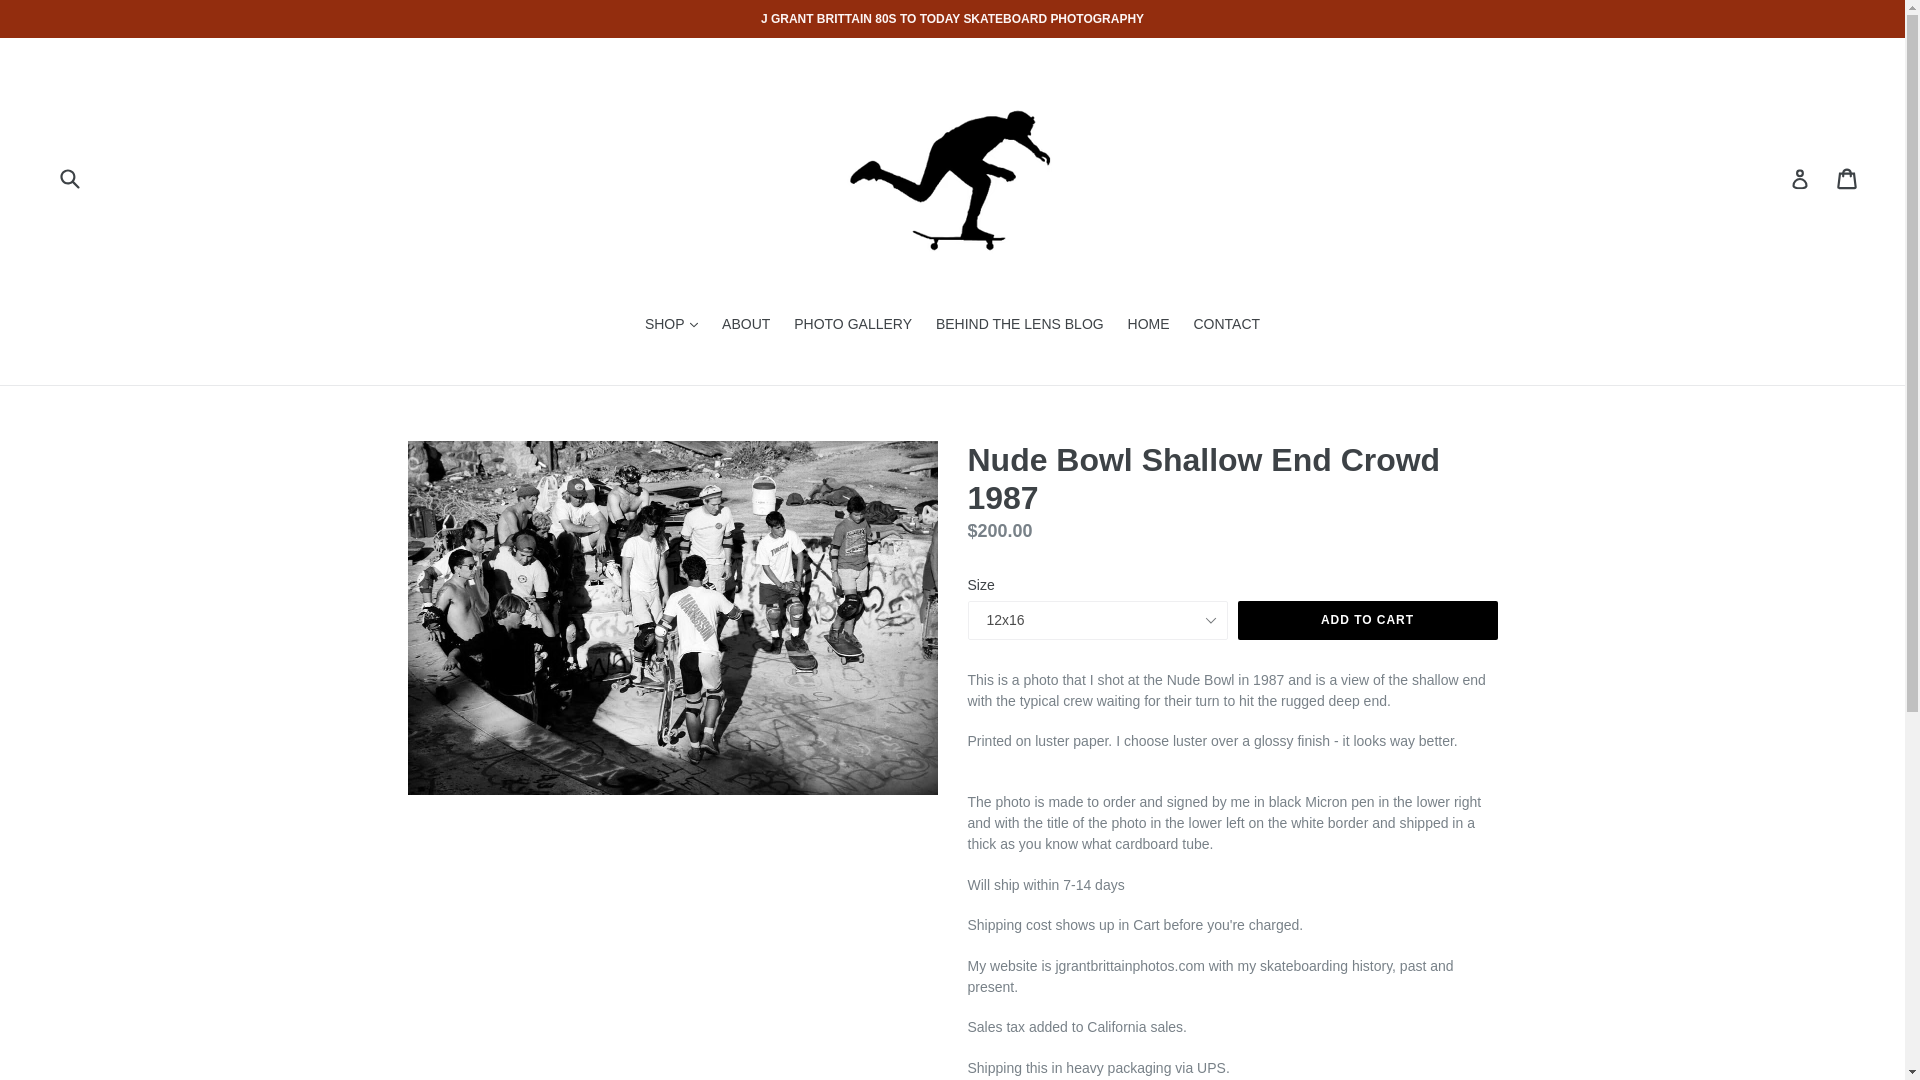 The height and width of the screenshot is (1080, 1920). What do you see at coordinates (1148, 326) in the screenshot?
I see `HOME` at bounding box center [1148, 326].